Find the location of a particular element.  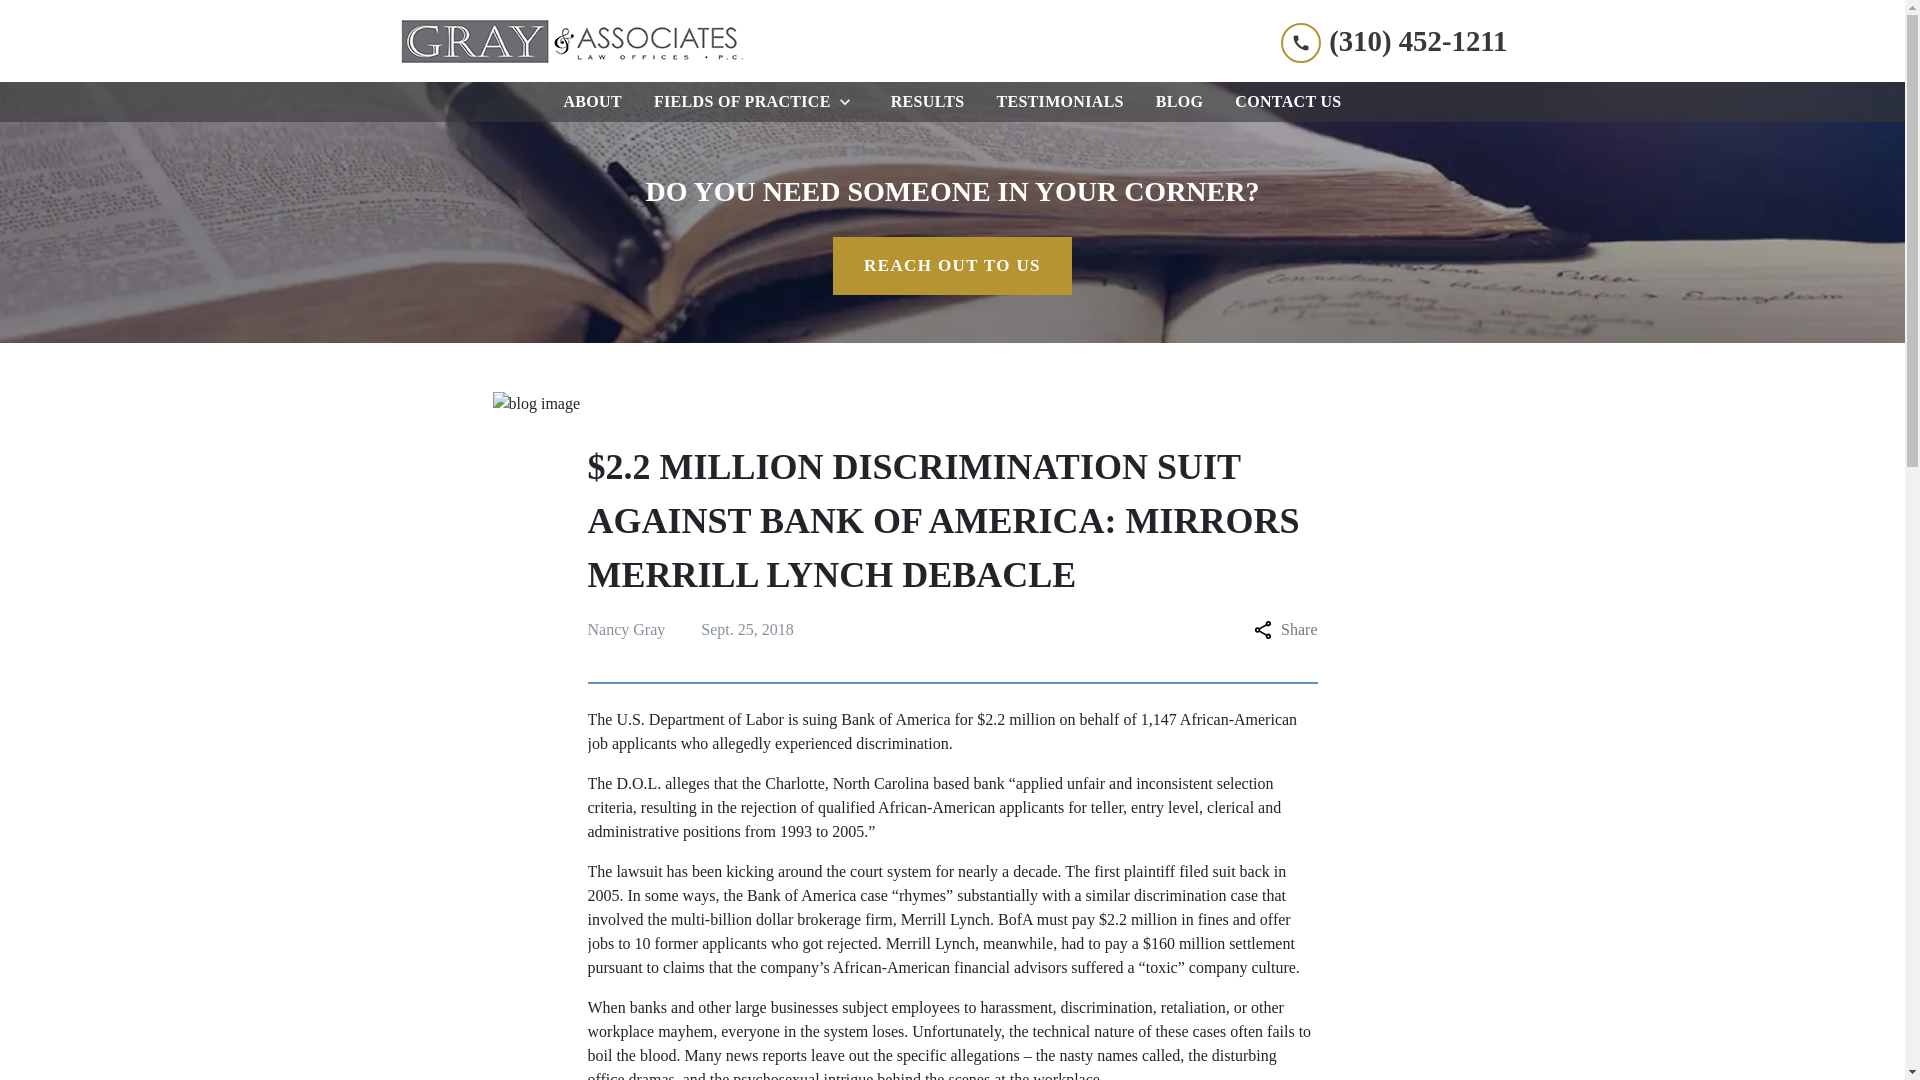

FIELDS OF PRACTICE is located at coordinates (738, 102).